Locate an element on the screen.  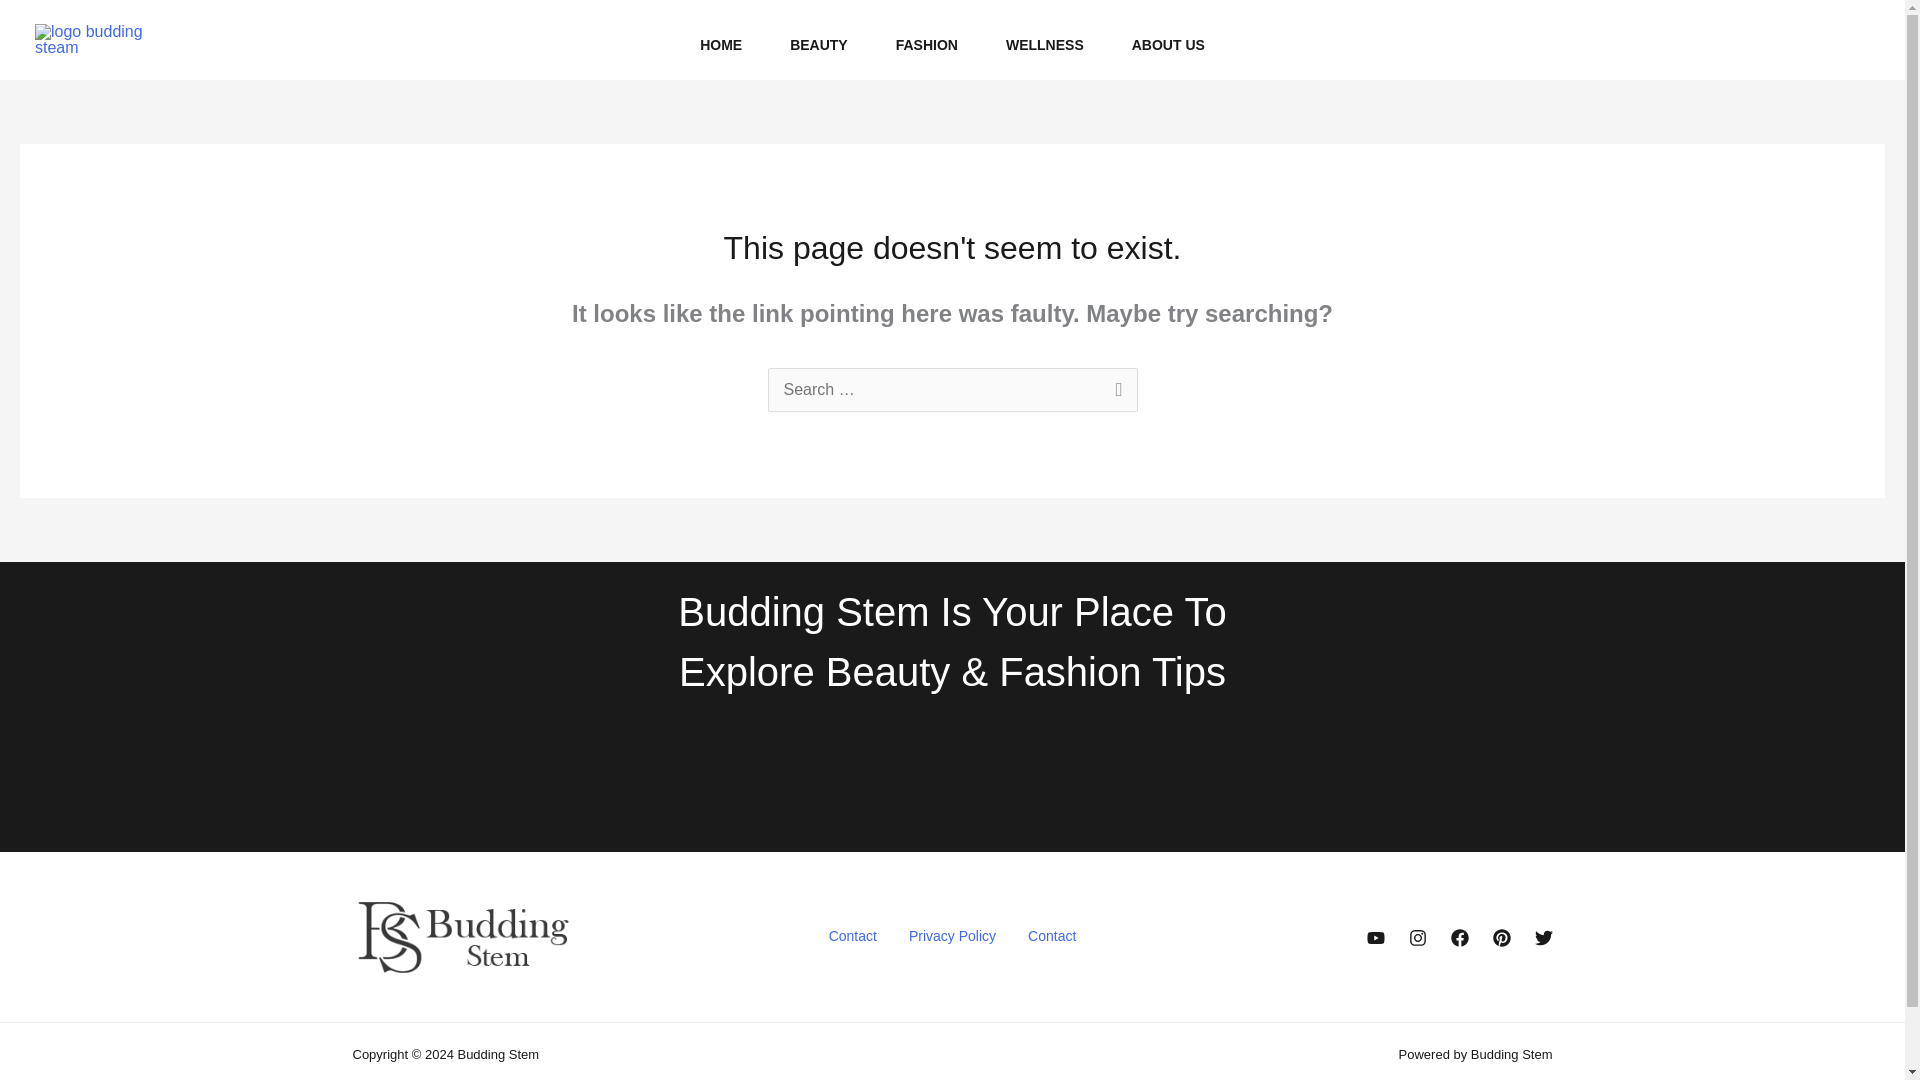
Contact is located at coordinates (852, 937).